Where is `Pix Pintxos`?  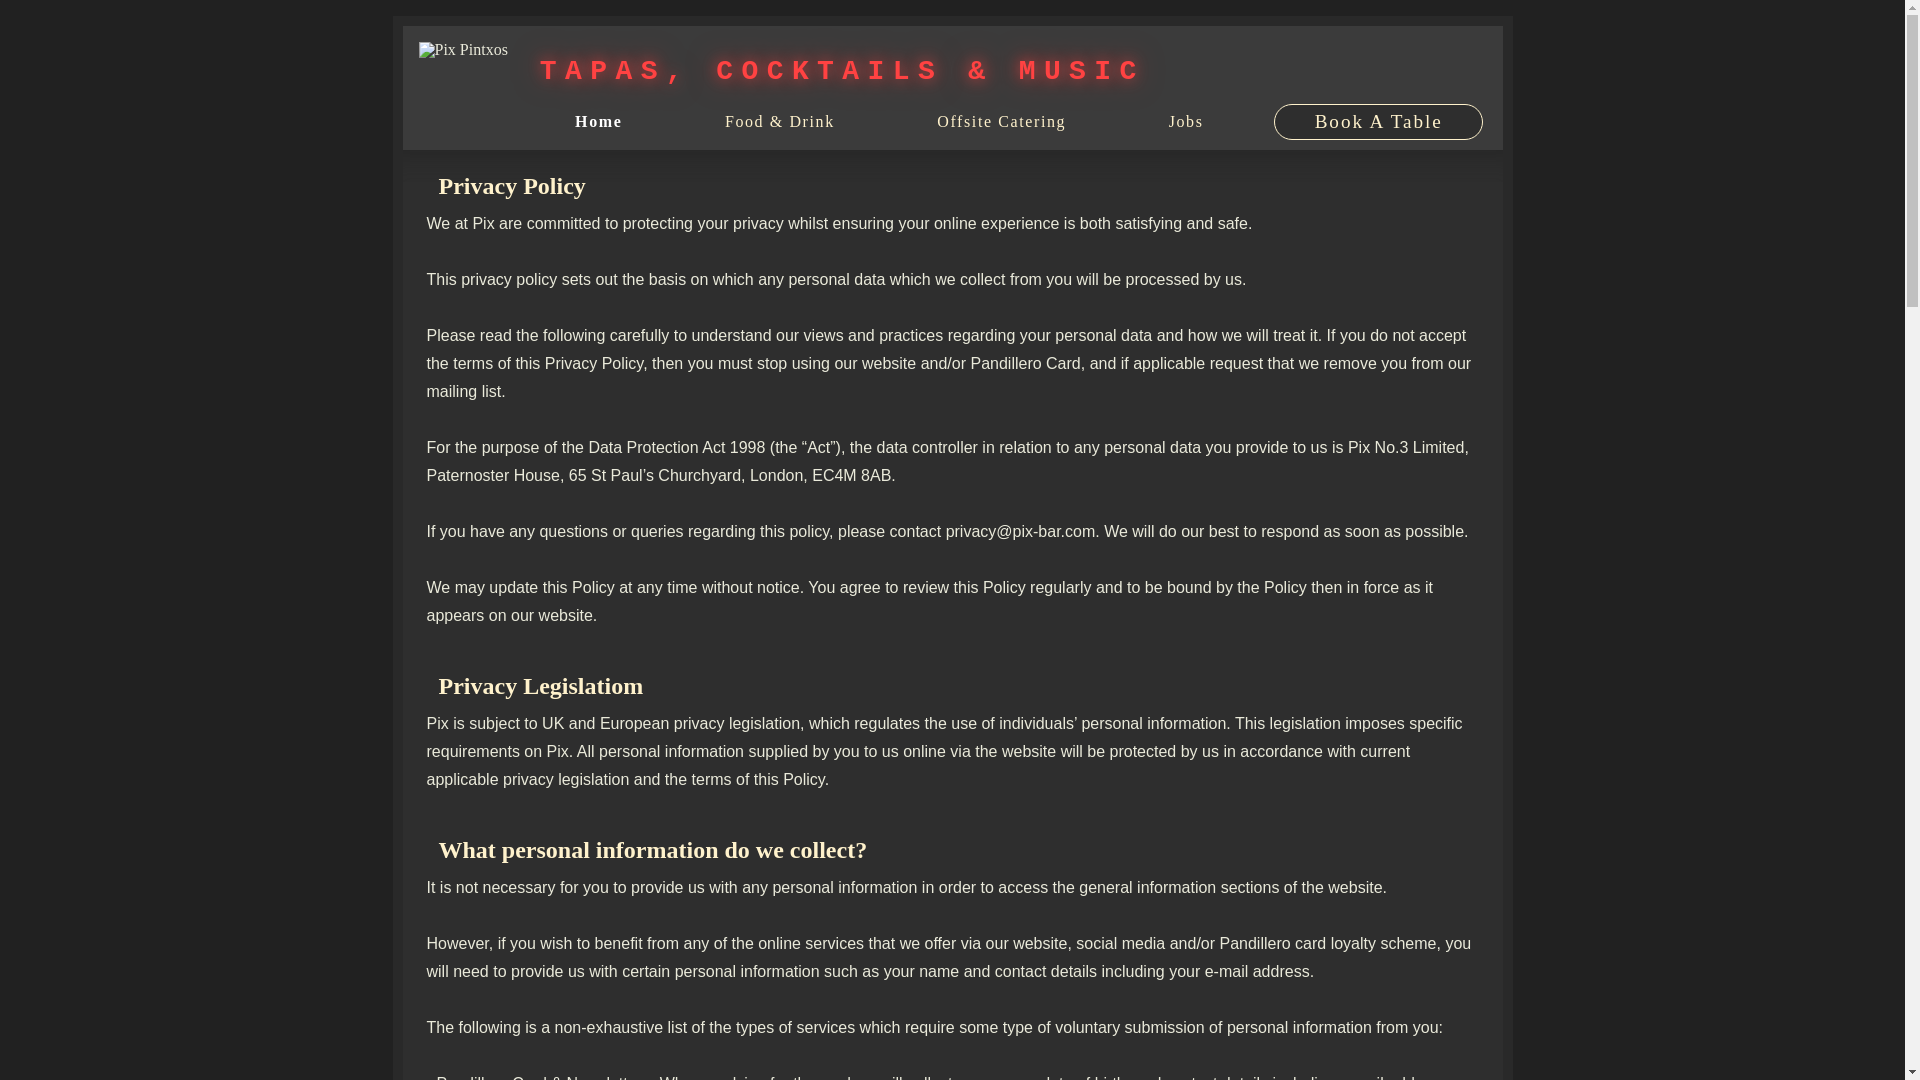
Pix Pintxos is located at coordinates (462, 50).